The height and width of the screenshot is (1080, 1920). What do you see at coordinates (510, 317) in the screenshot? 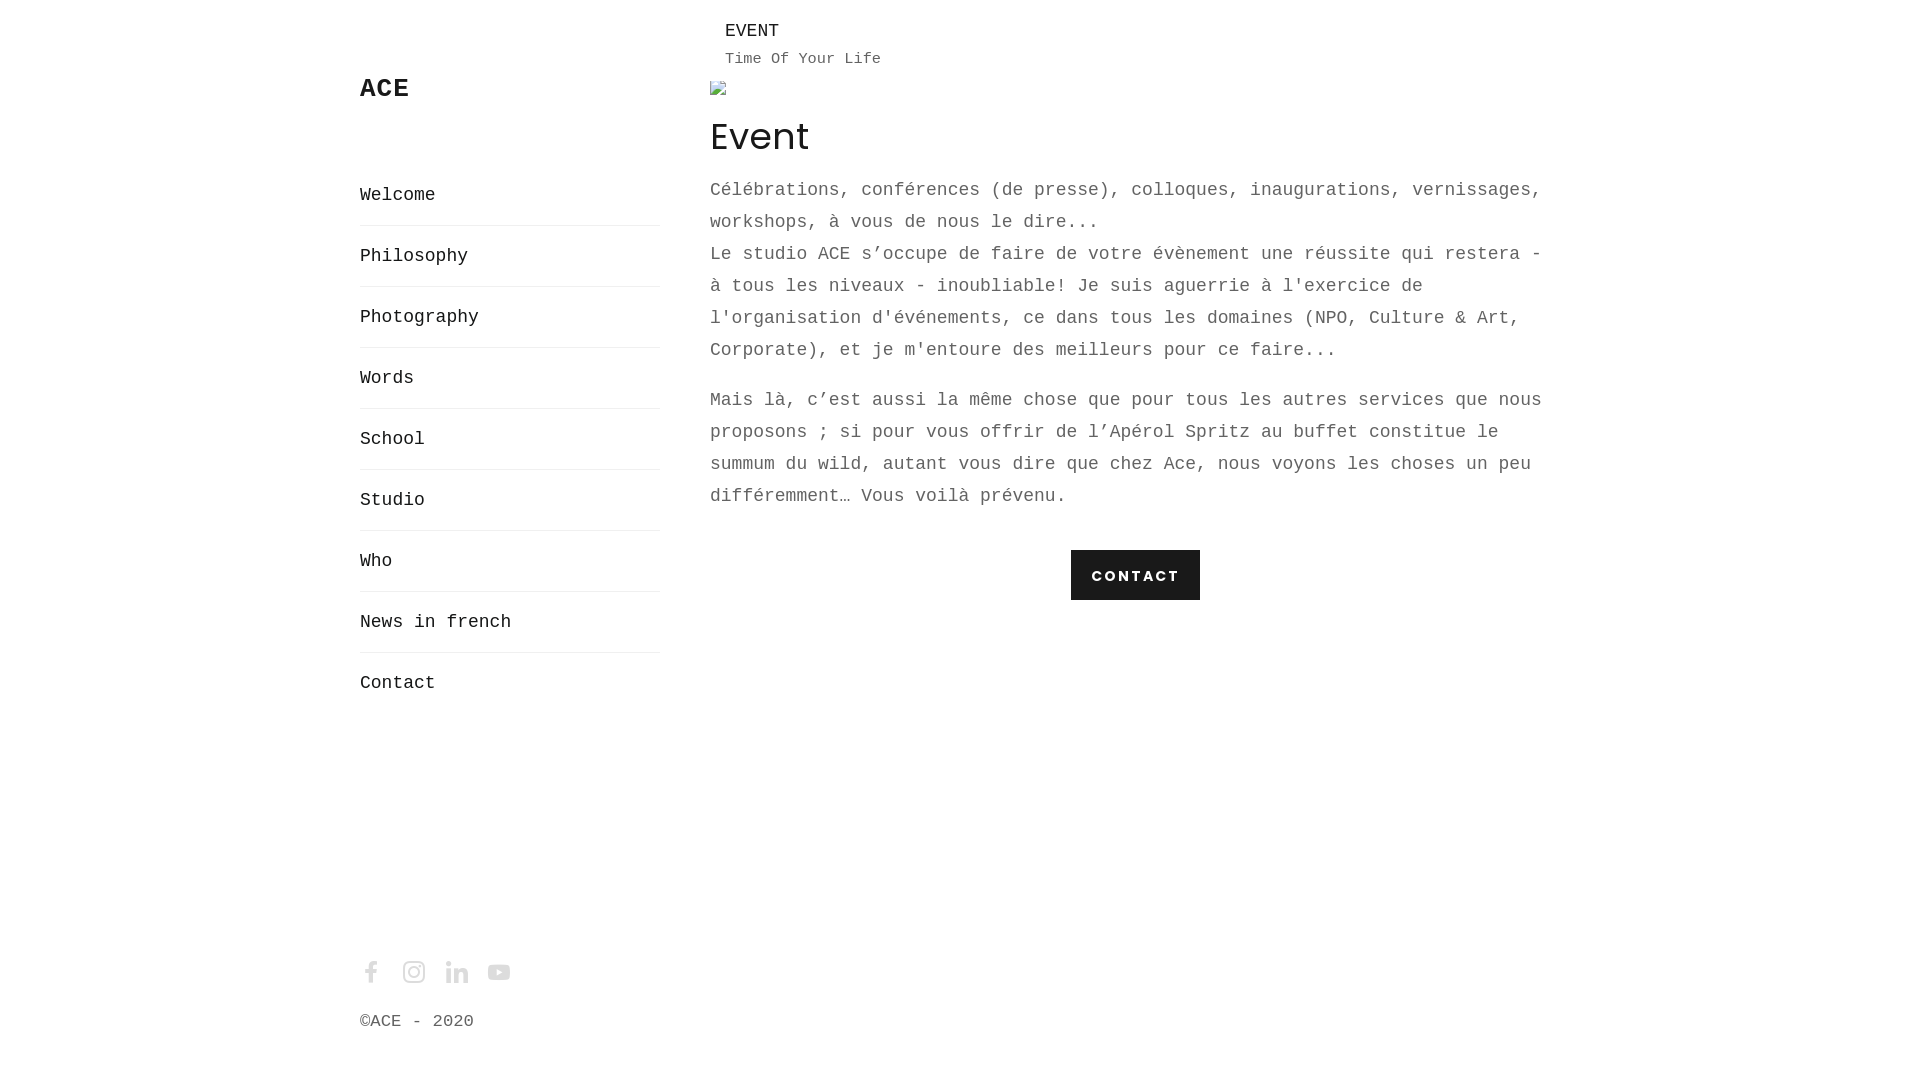
I see `Photography` at bounding box center [510, 317].